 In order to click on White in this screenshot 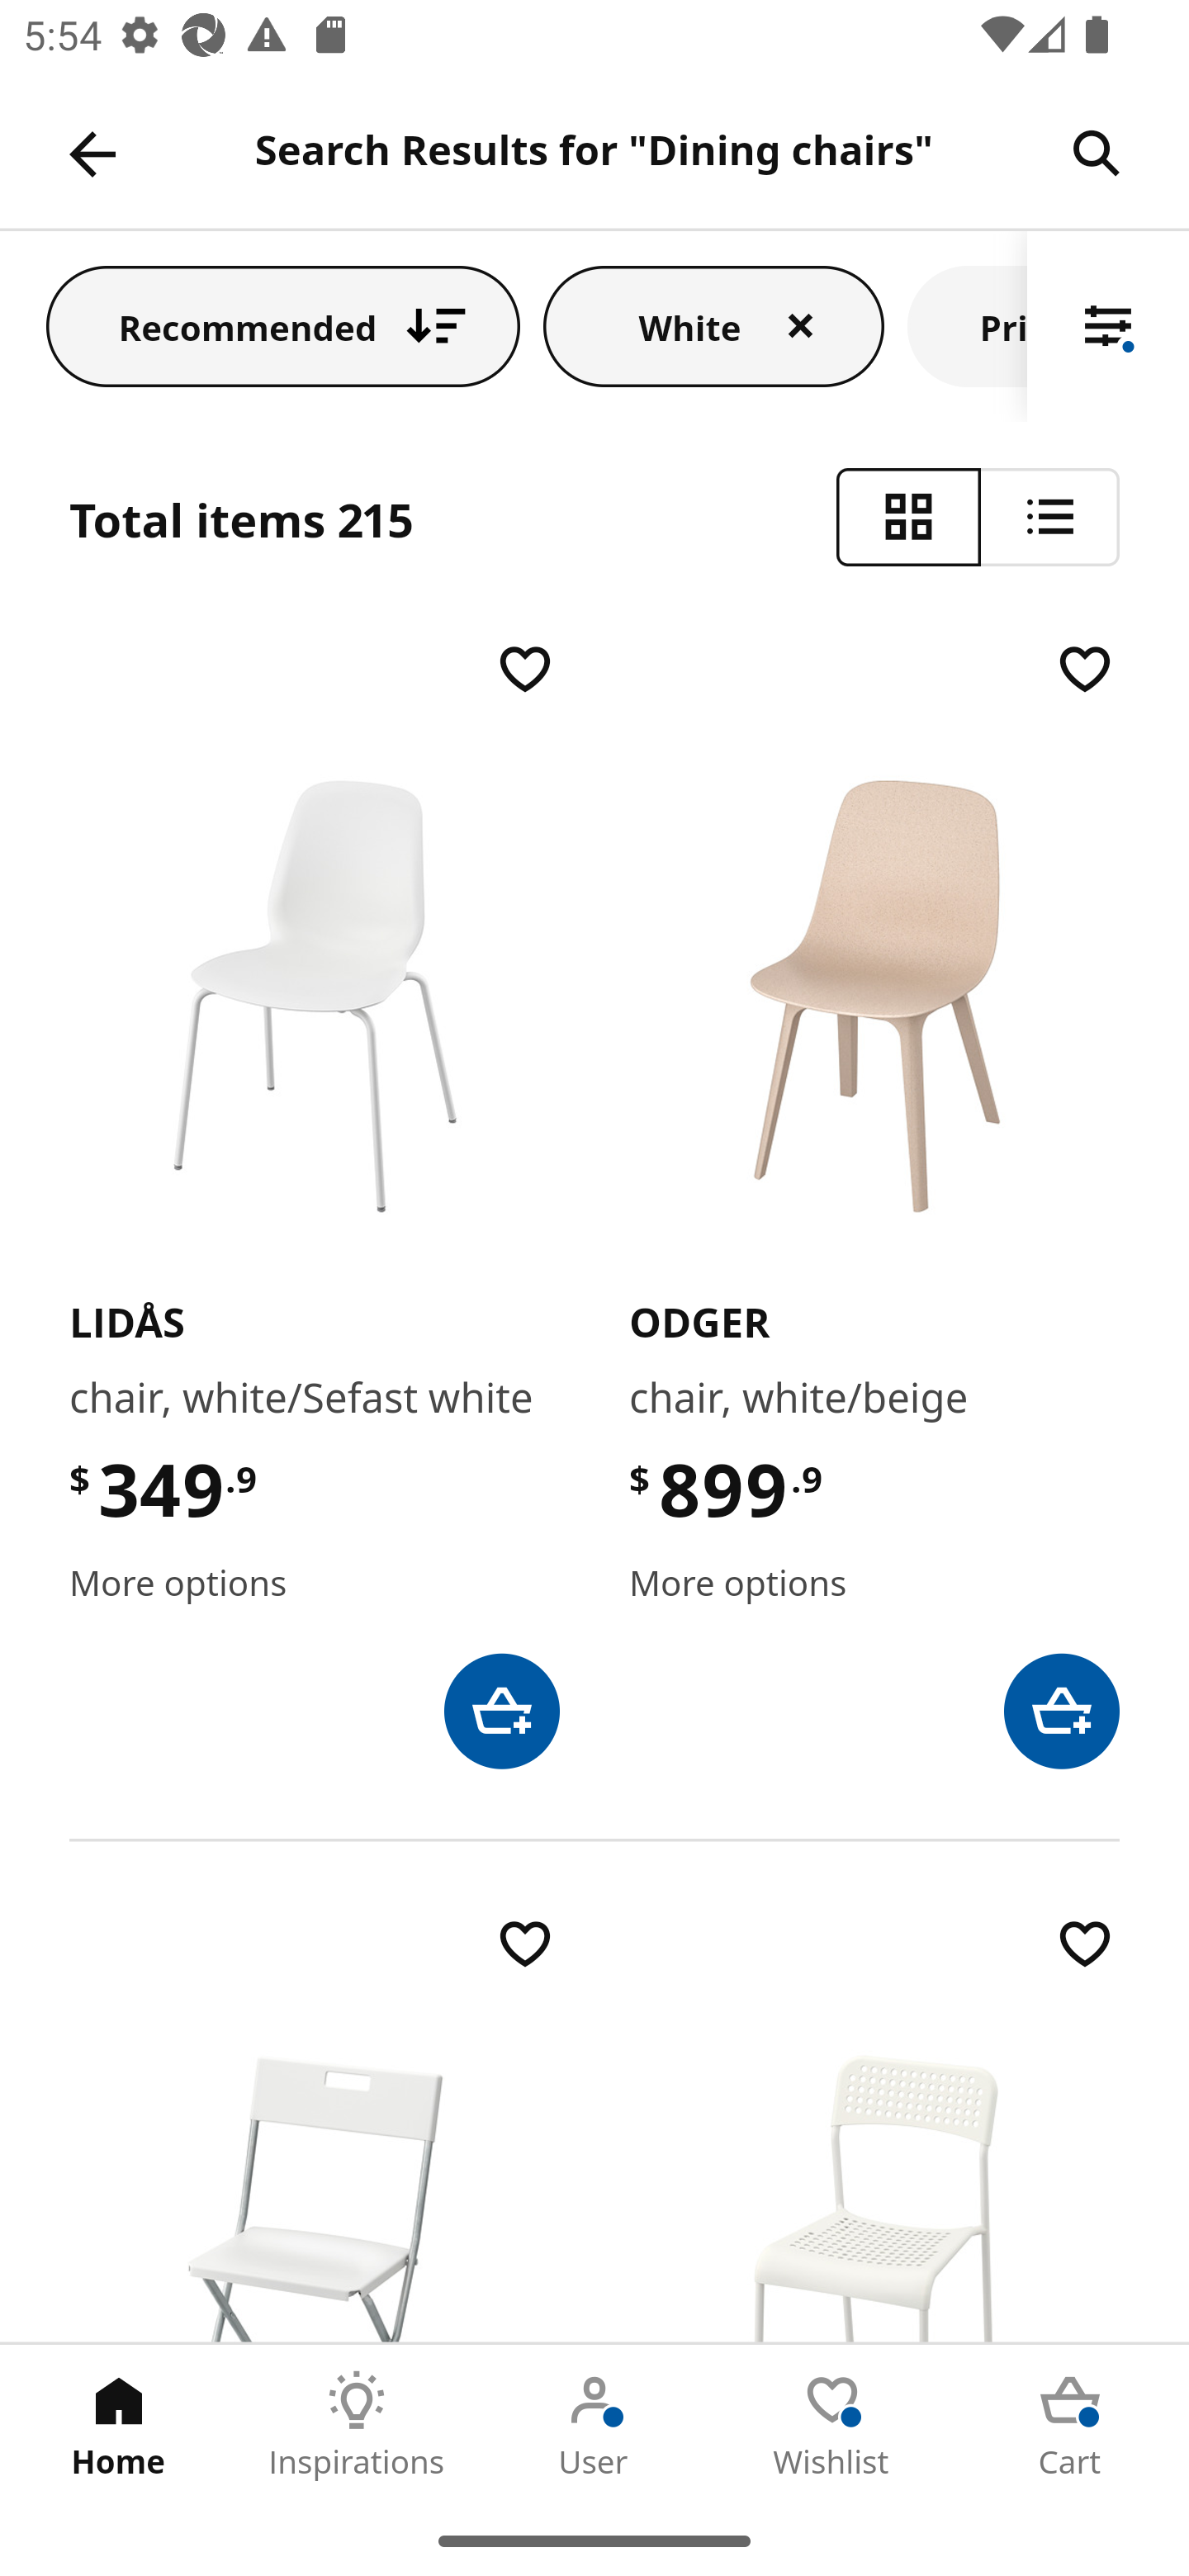, I will do `click(713, 325)`.